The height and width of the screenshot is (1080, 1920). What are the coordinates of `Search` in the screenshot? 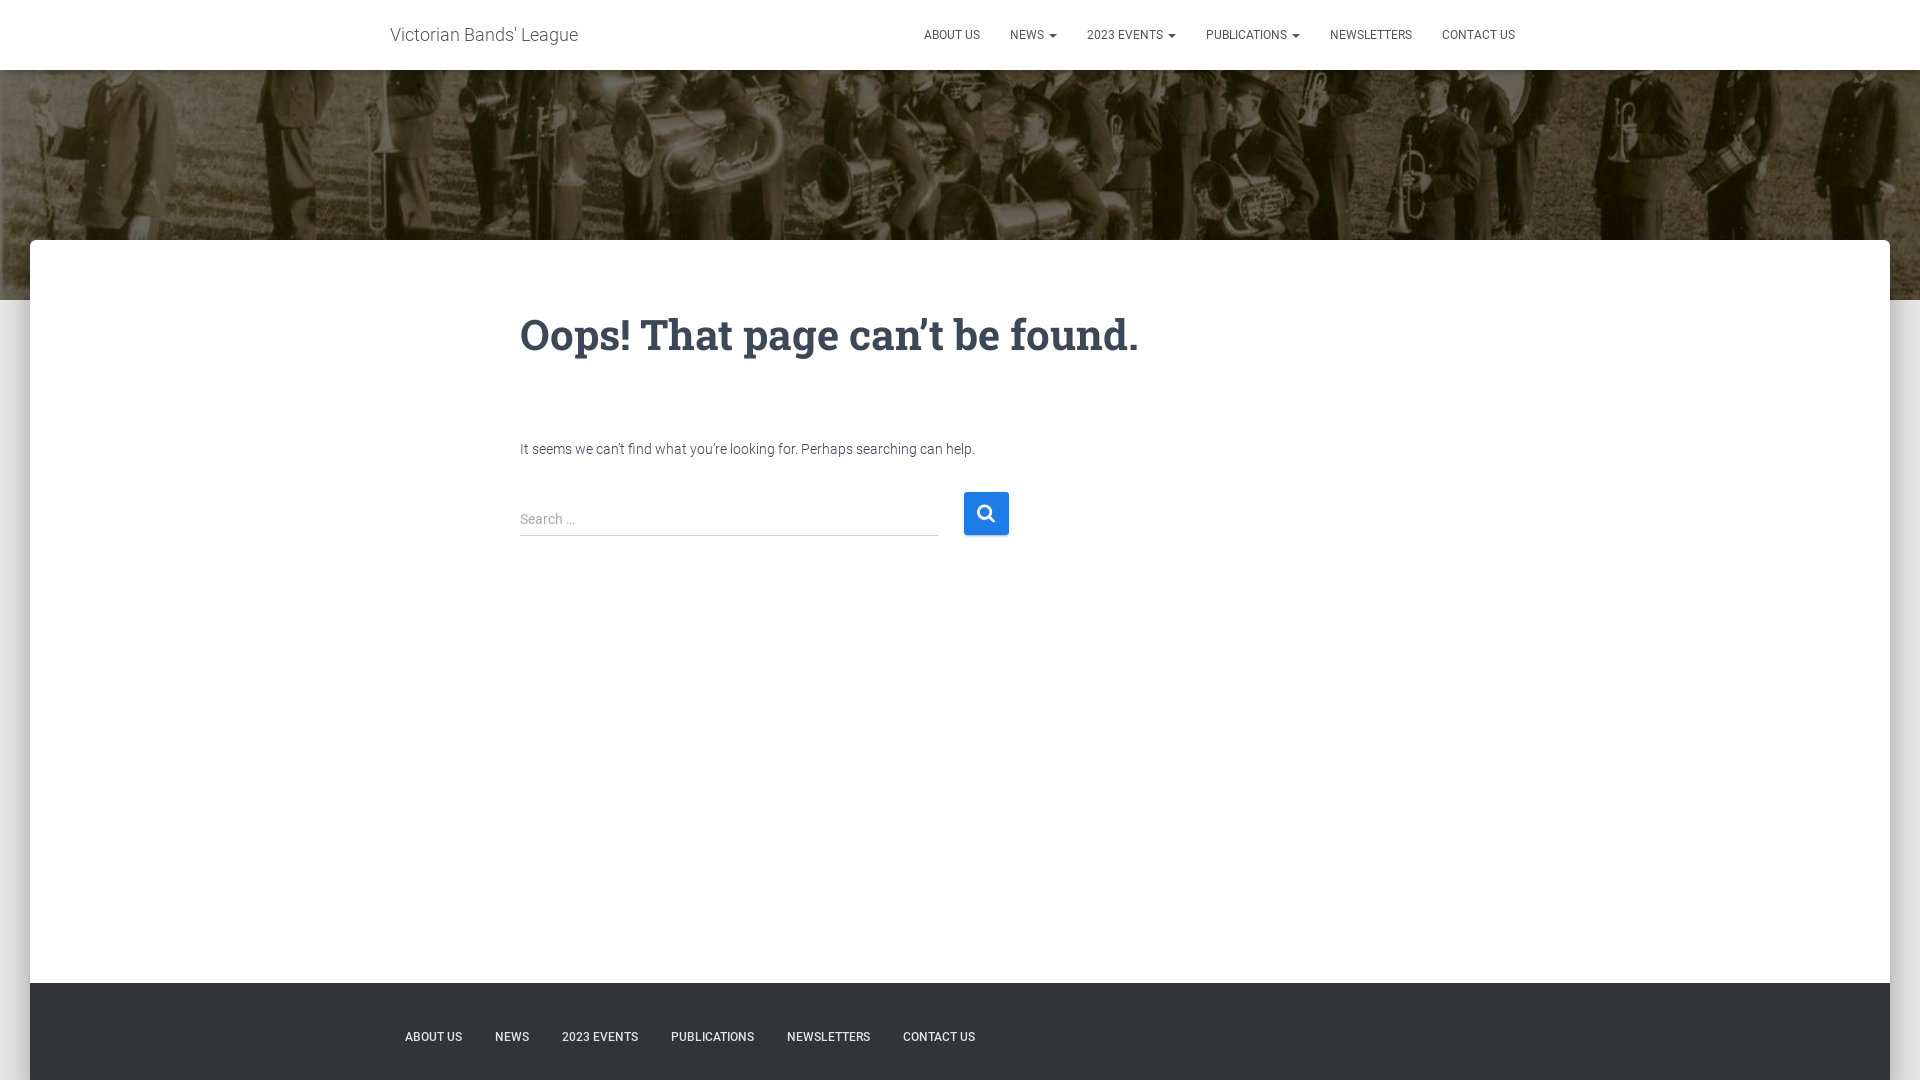 It's located at (986, 514).